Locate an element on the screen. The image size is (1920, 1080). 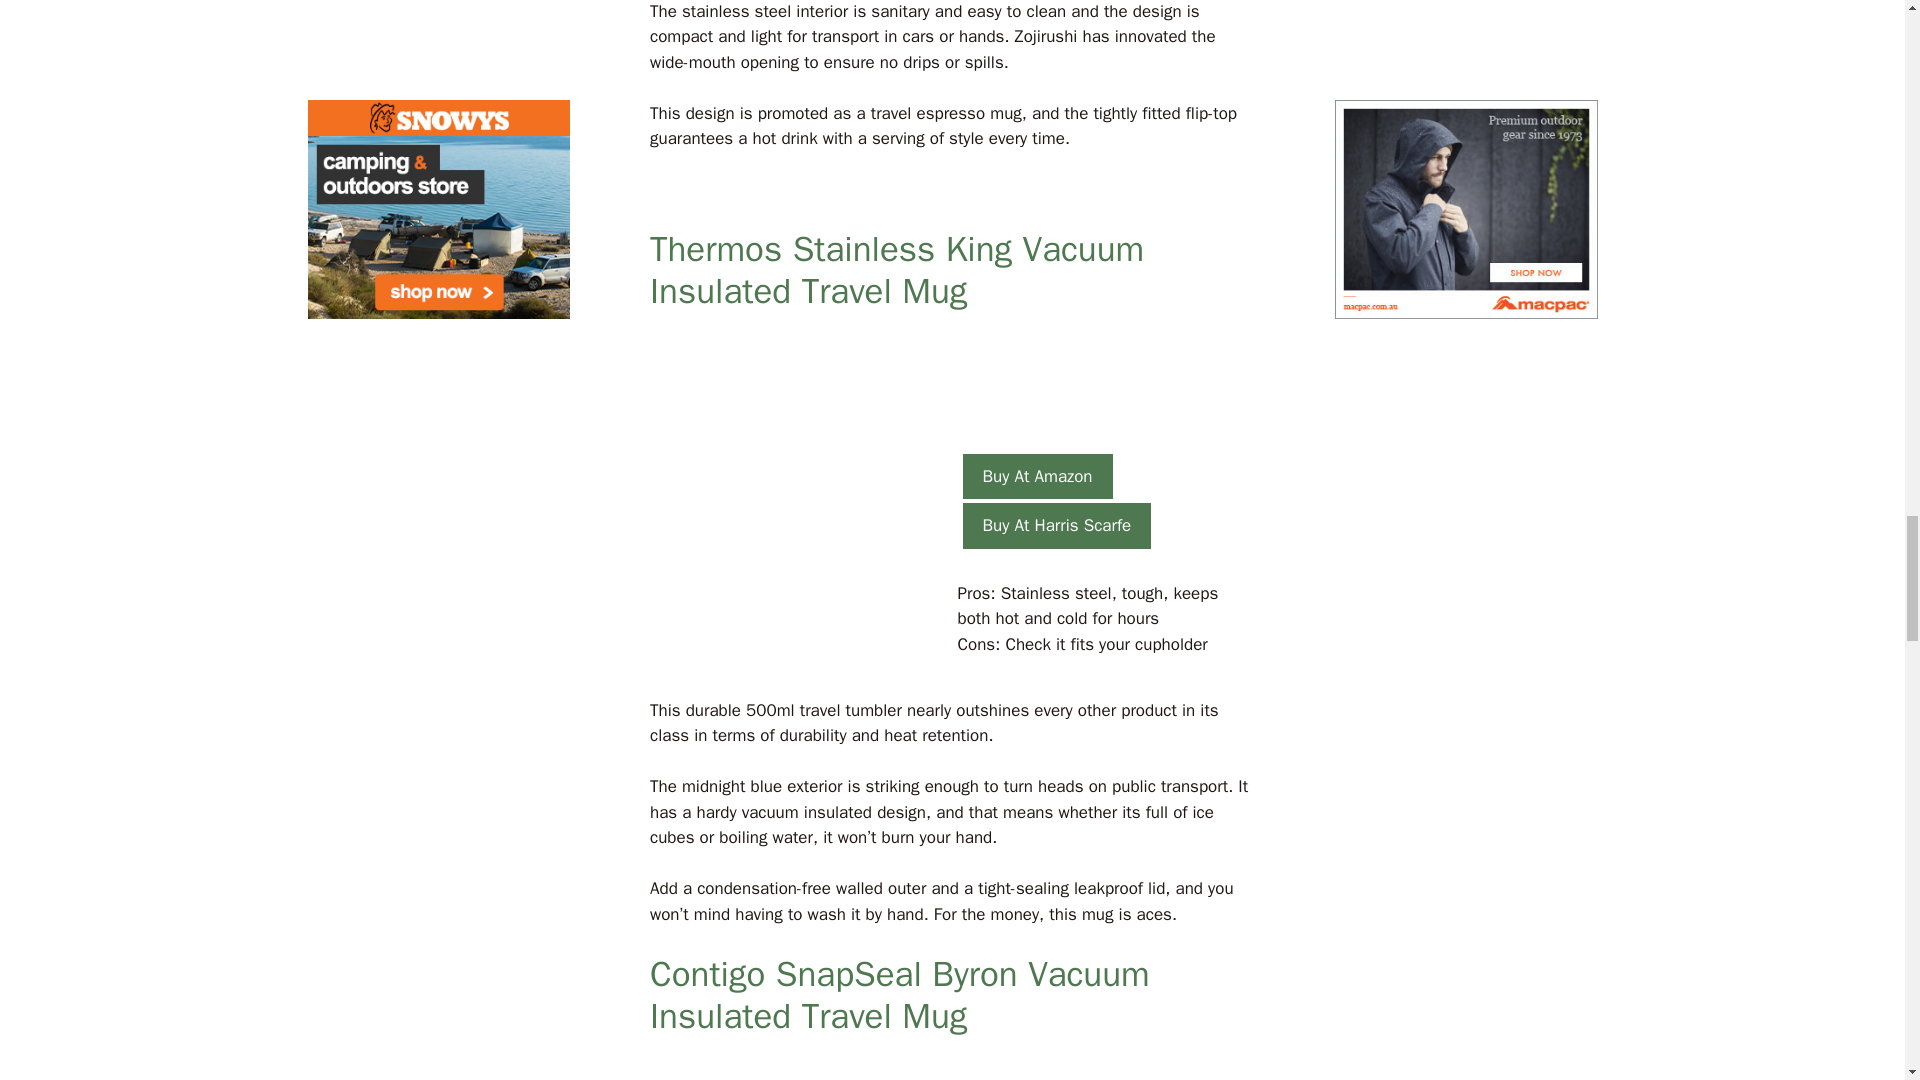
Contigo SnapSeal Byron Vacuum Insulated Travel Mug is located at coordinates (900, 994).